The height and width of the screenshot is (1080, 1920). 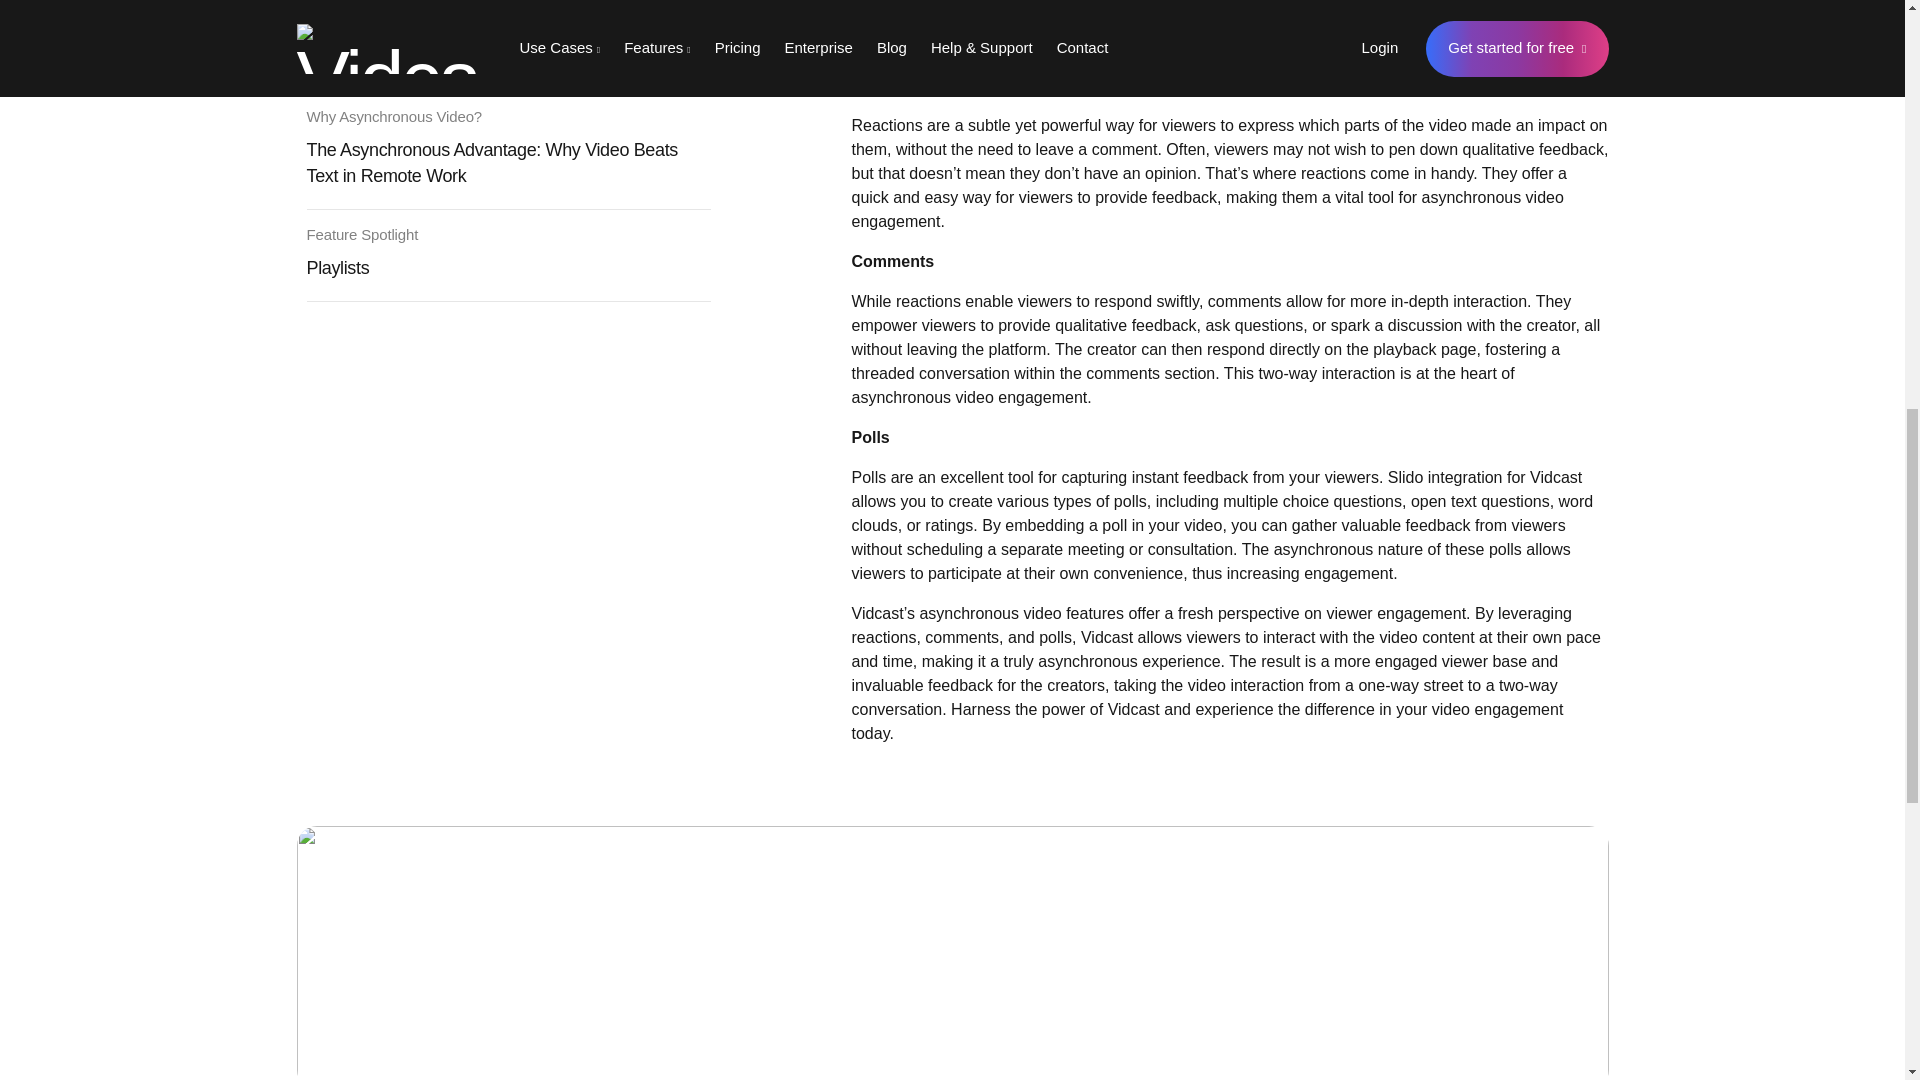 What do you see at coordinates (393, 116) in the screenshot?
I see `Why Asynchronous Video?` at bounding box center [393, 116].